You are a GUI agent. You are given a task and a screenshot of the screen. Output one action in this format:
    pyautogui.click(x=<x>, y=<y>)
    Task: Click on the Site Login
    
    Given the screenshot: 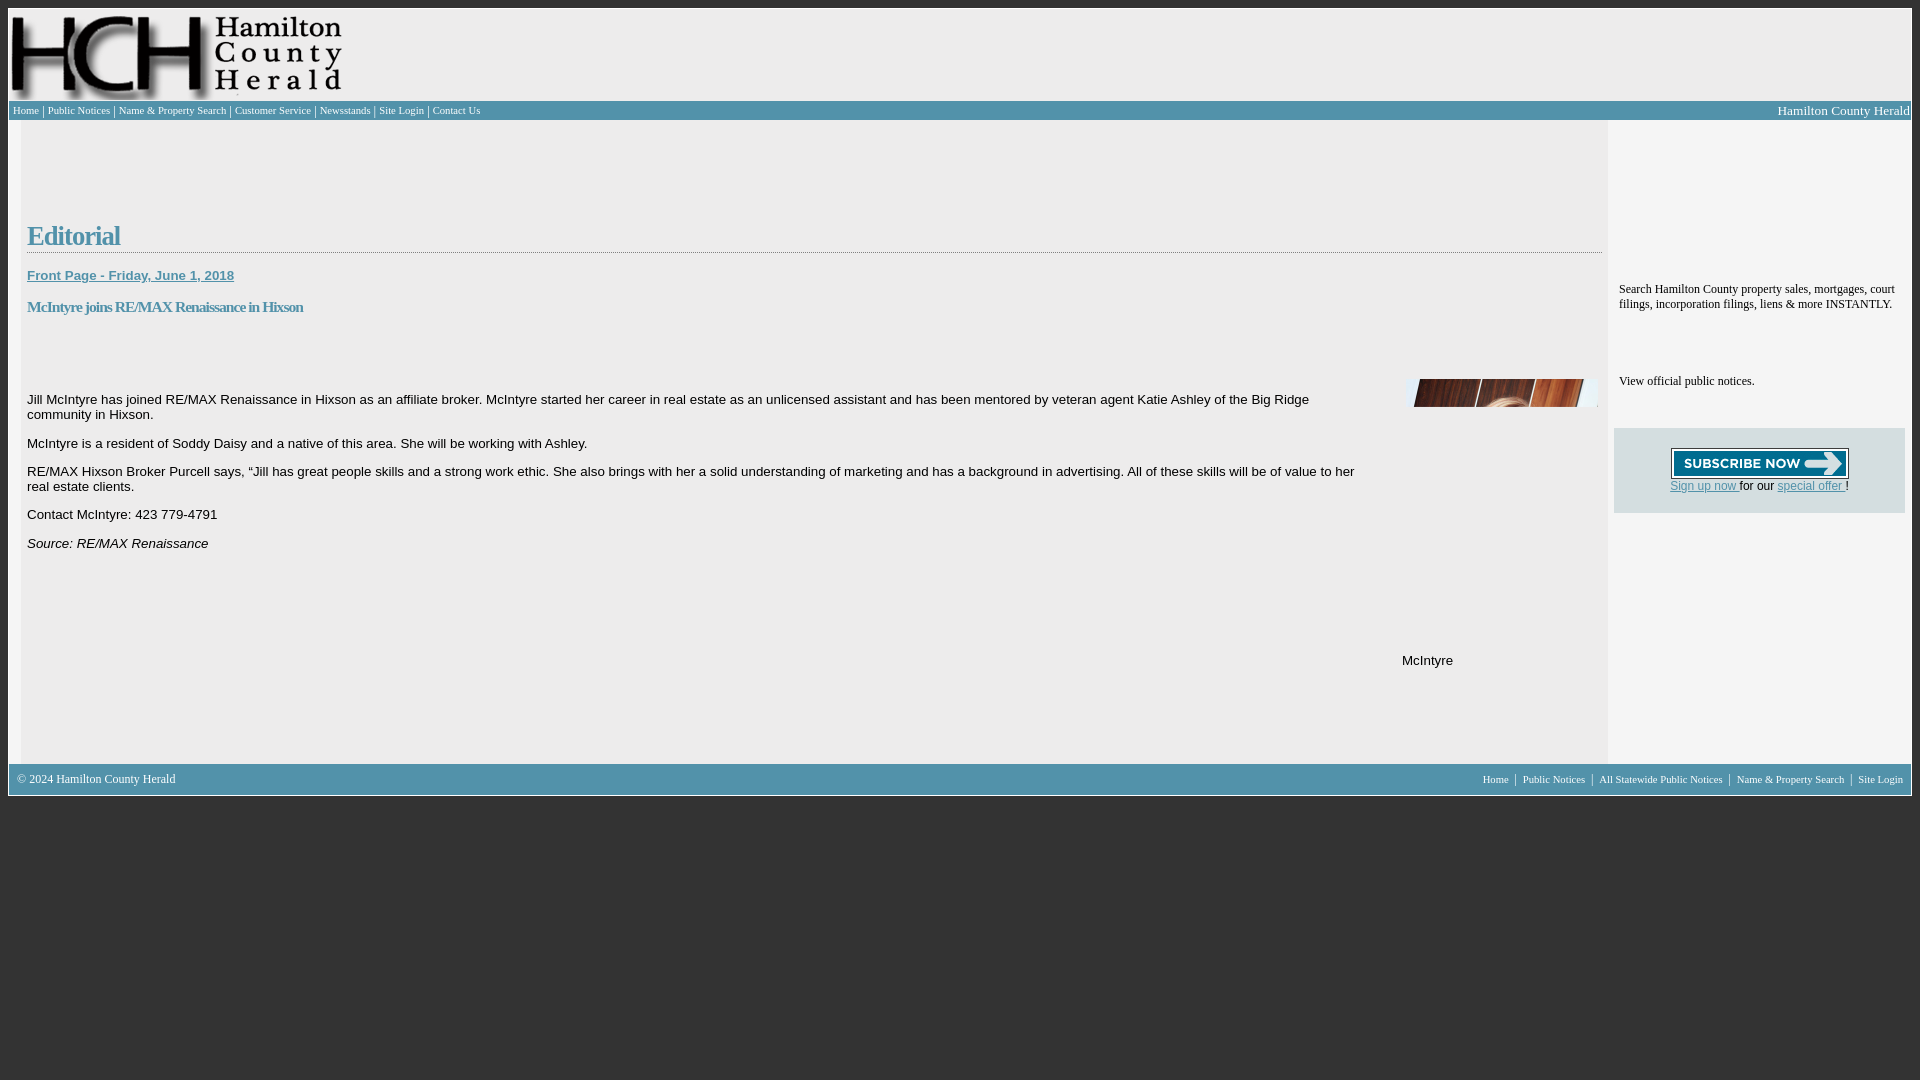 What is the action you would take?
    pyautogui.click(x=401, y=110)
    